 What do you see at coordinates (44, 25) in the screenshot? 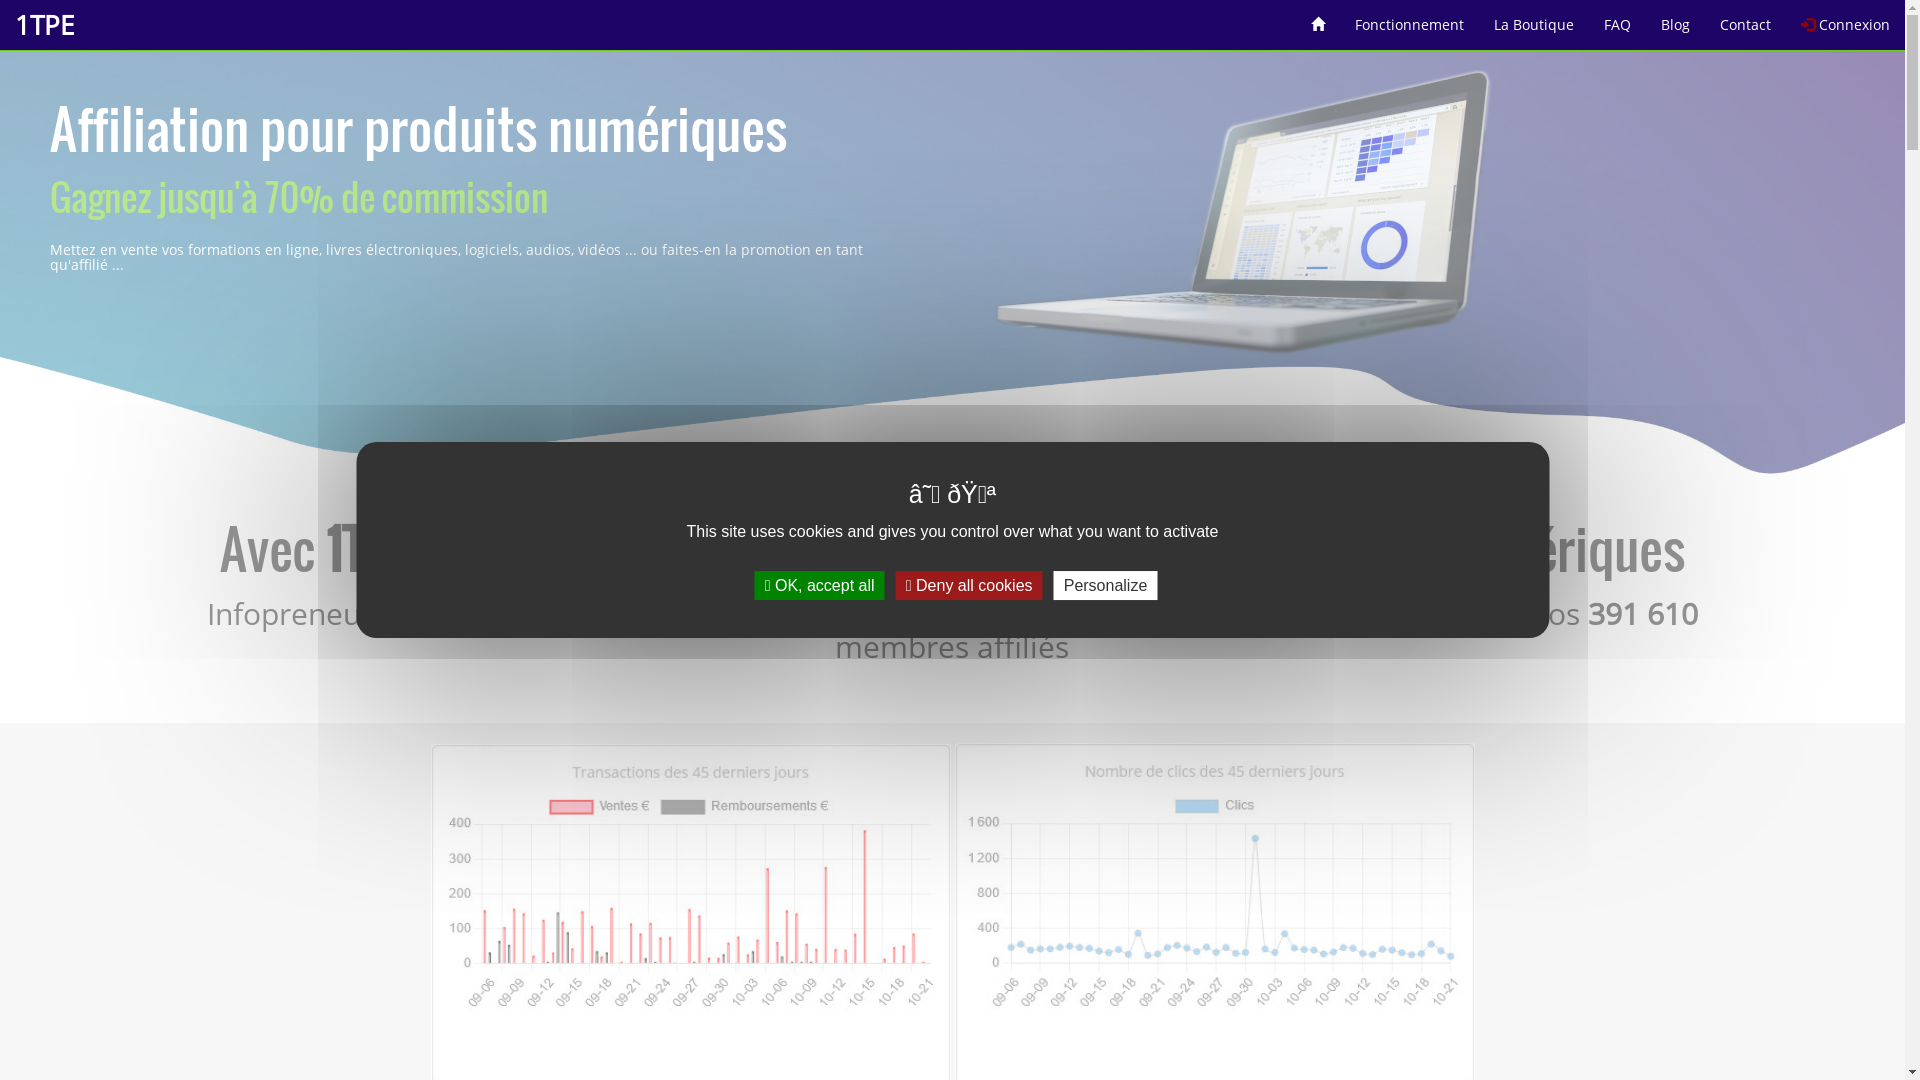
I see `1TPE` at bounding box center [44, 25].